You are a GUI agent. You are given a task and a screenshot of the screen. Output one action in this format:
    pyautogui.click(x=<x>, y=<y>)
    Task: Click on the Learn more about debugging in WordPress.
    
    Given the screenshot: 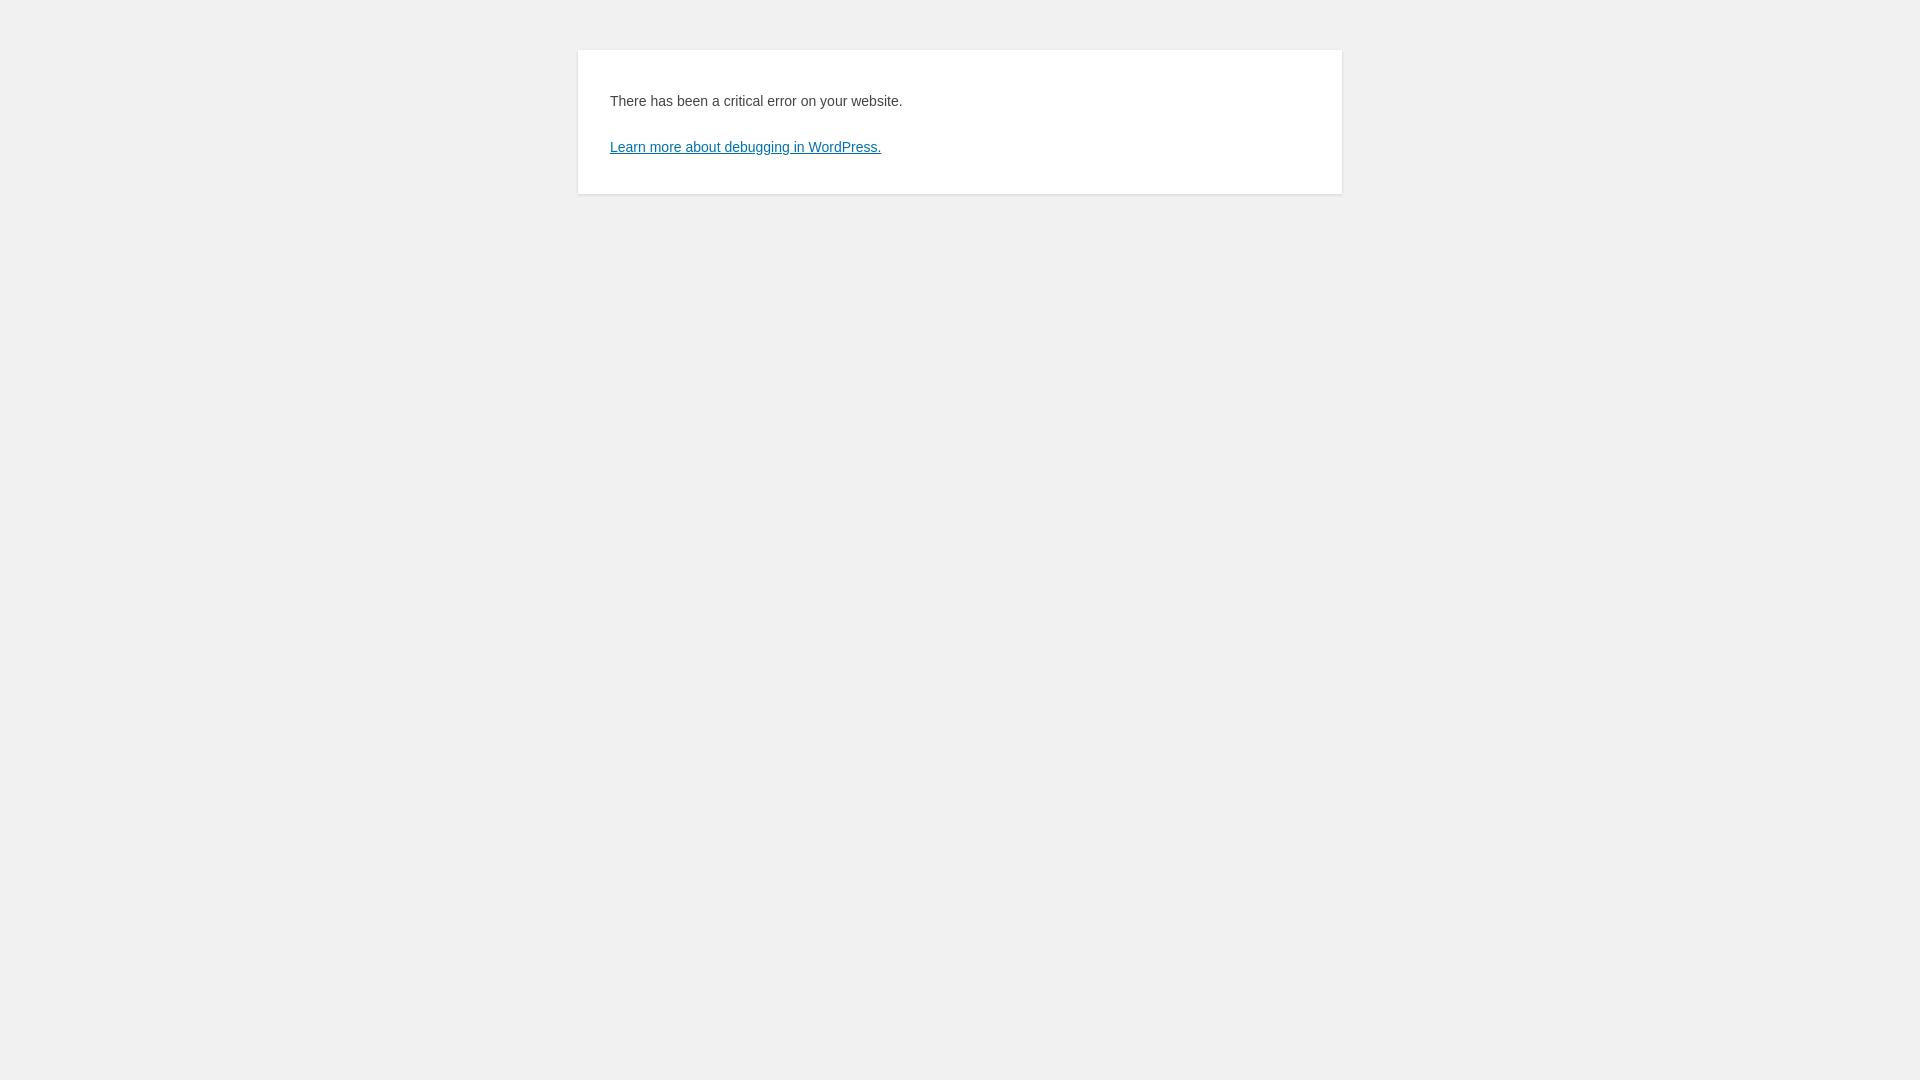 What is the action you would take?
    pyautogui.click(x=746, y=147)
    